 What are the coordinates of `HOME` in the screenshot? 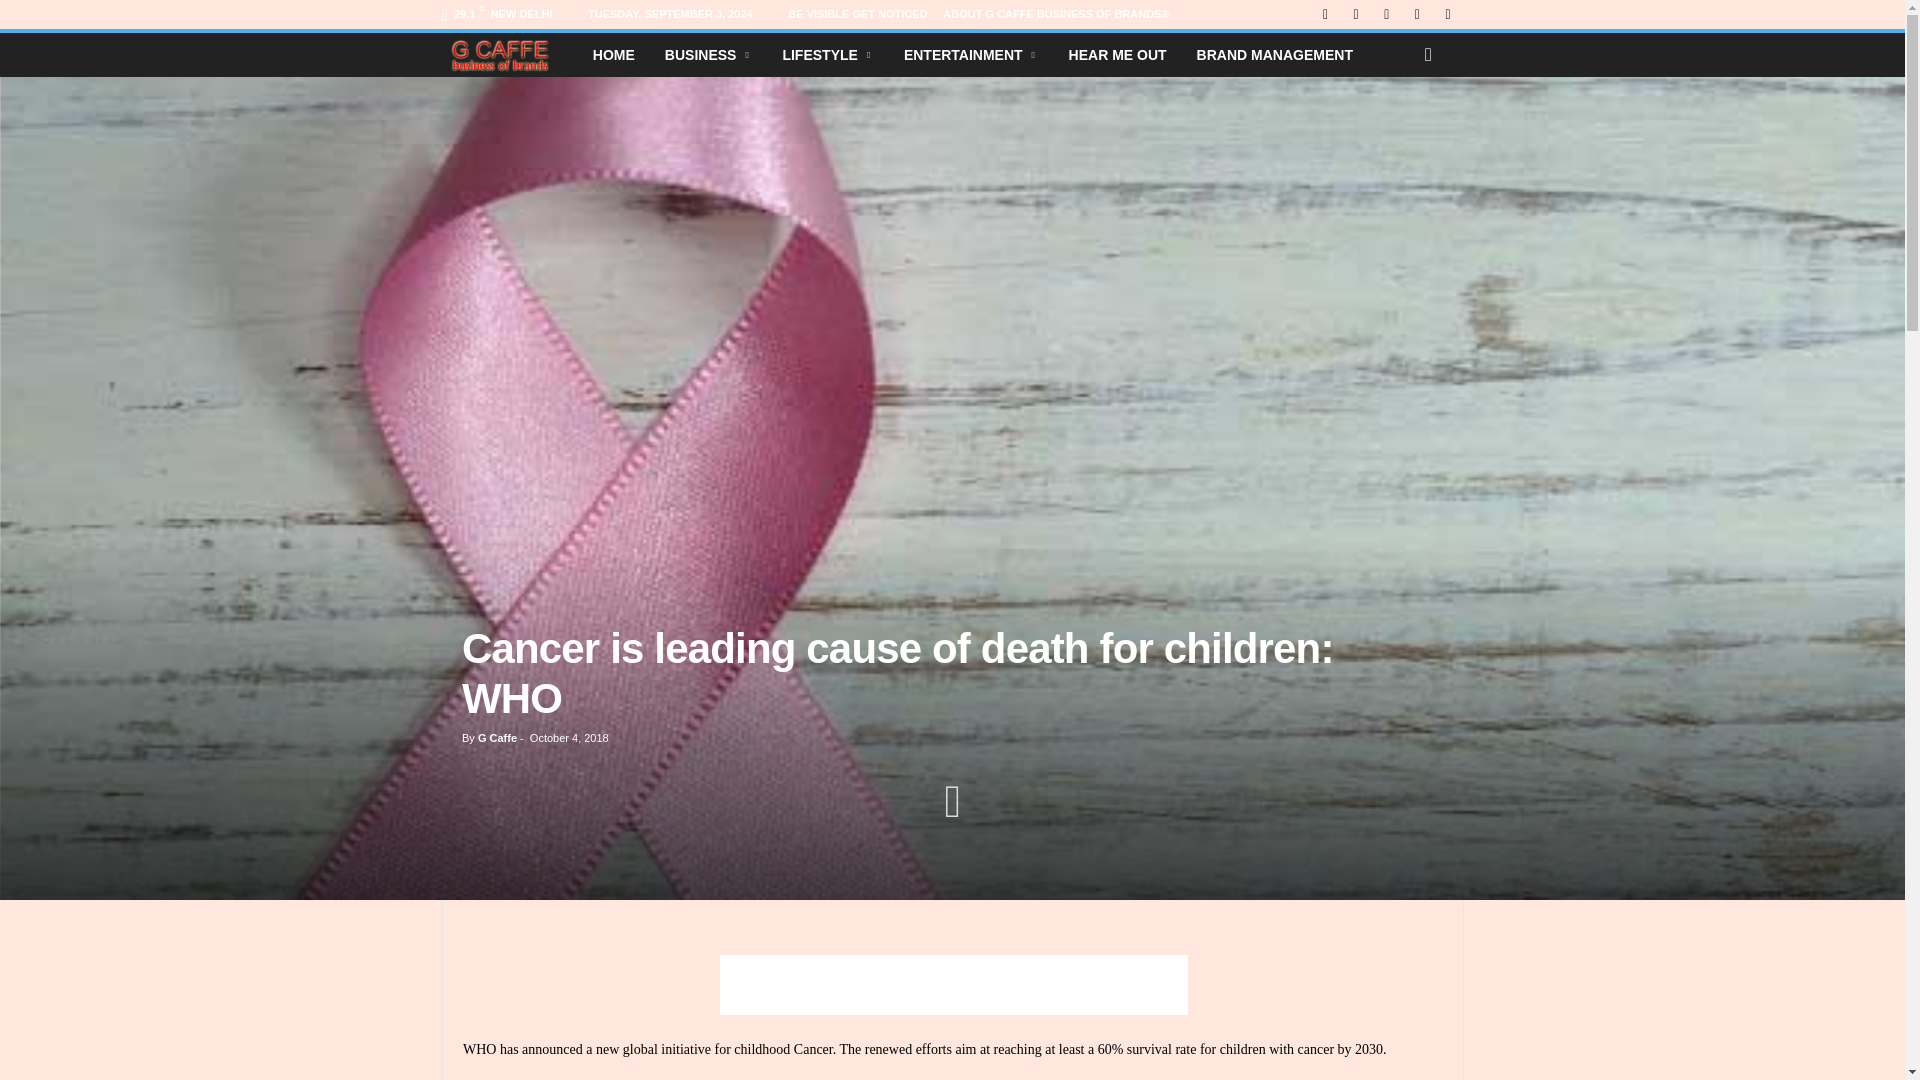 It's located at (614, 54).